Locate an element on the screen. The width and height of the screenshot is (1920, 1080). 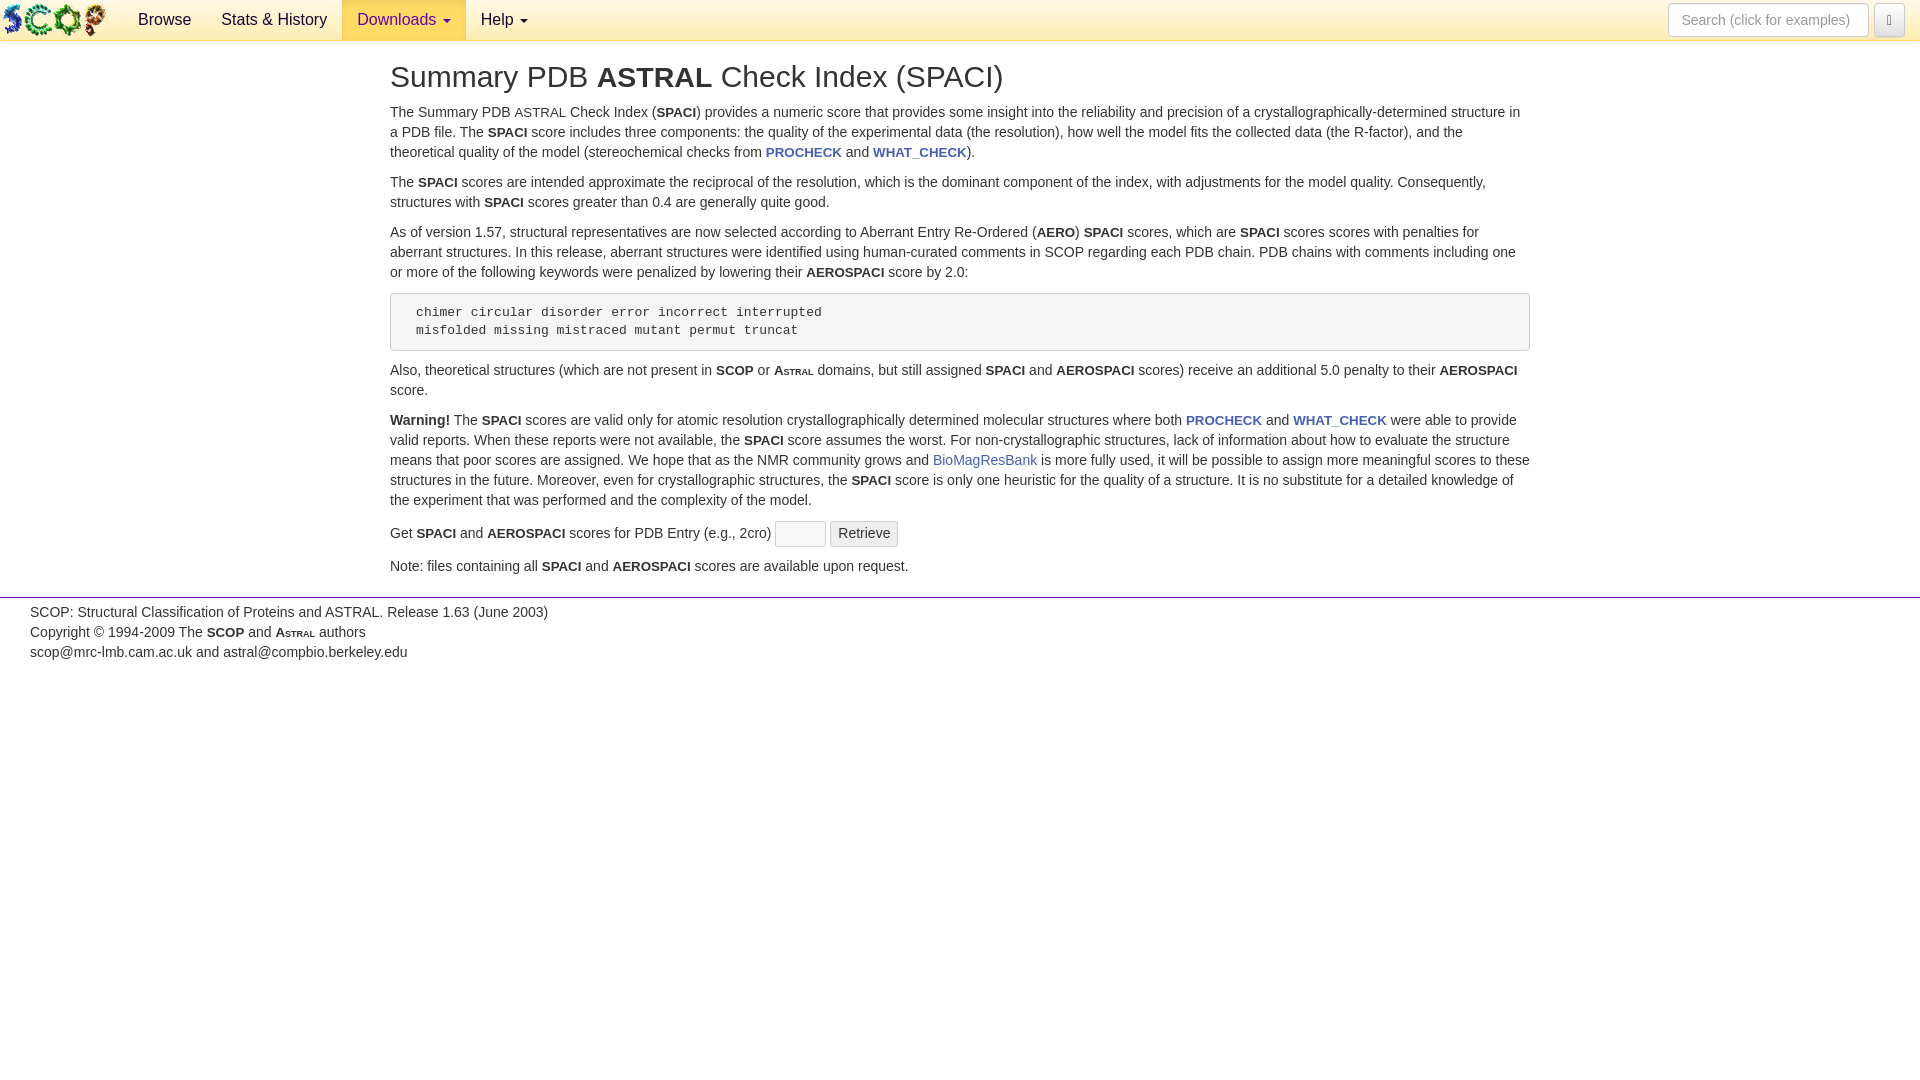
Browse is located at coordinates (164, 20).